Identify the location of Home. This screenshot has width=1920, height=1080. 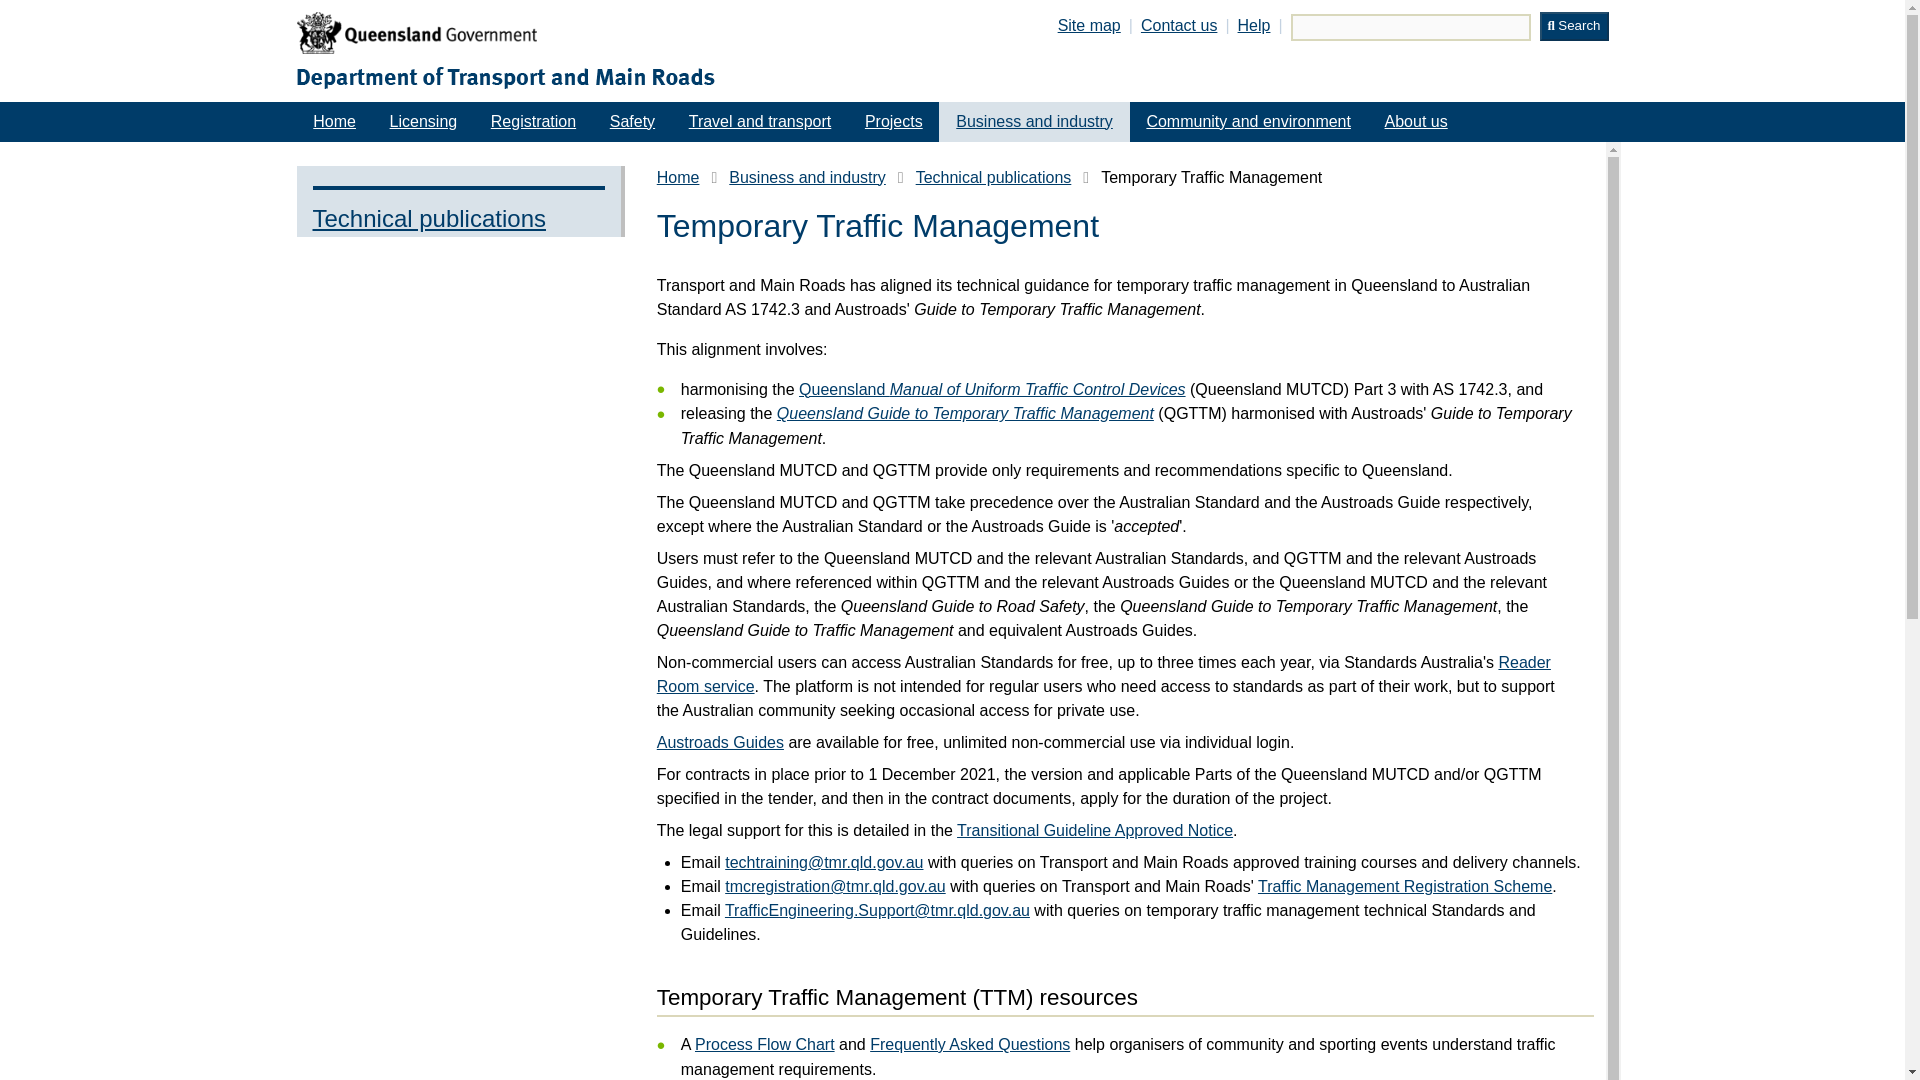
(334, 121).